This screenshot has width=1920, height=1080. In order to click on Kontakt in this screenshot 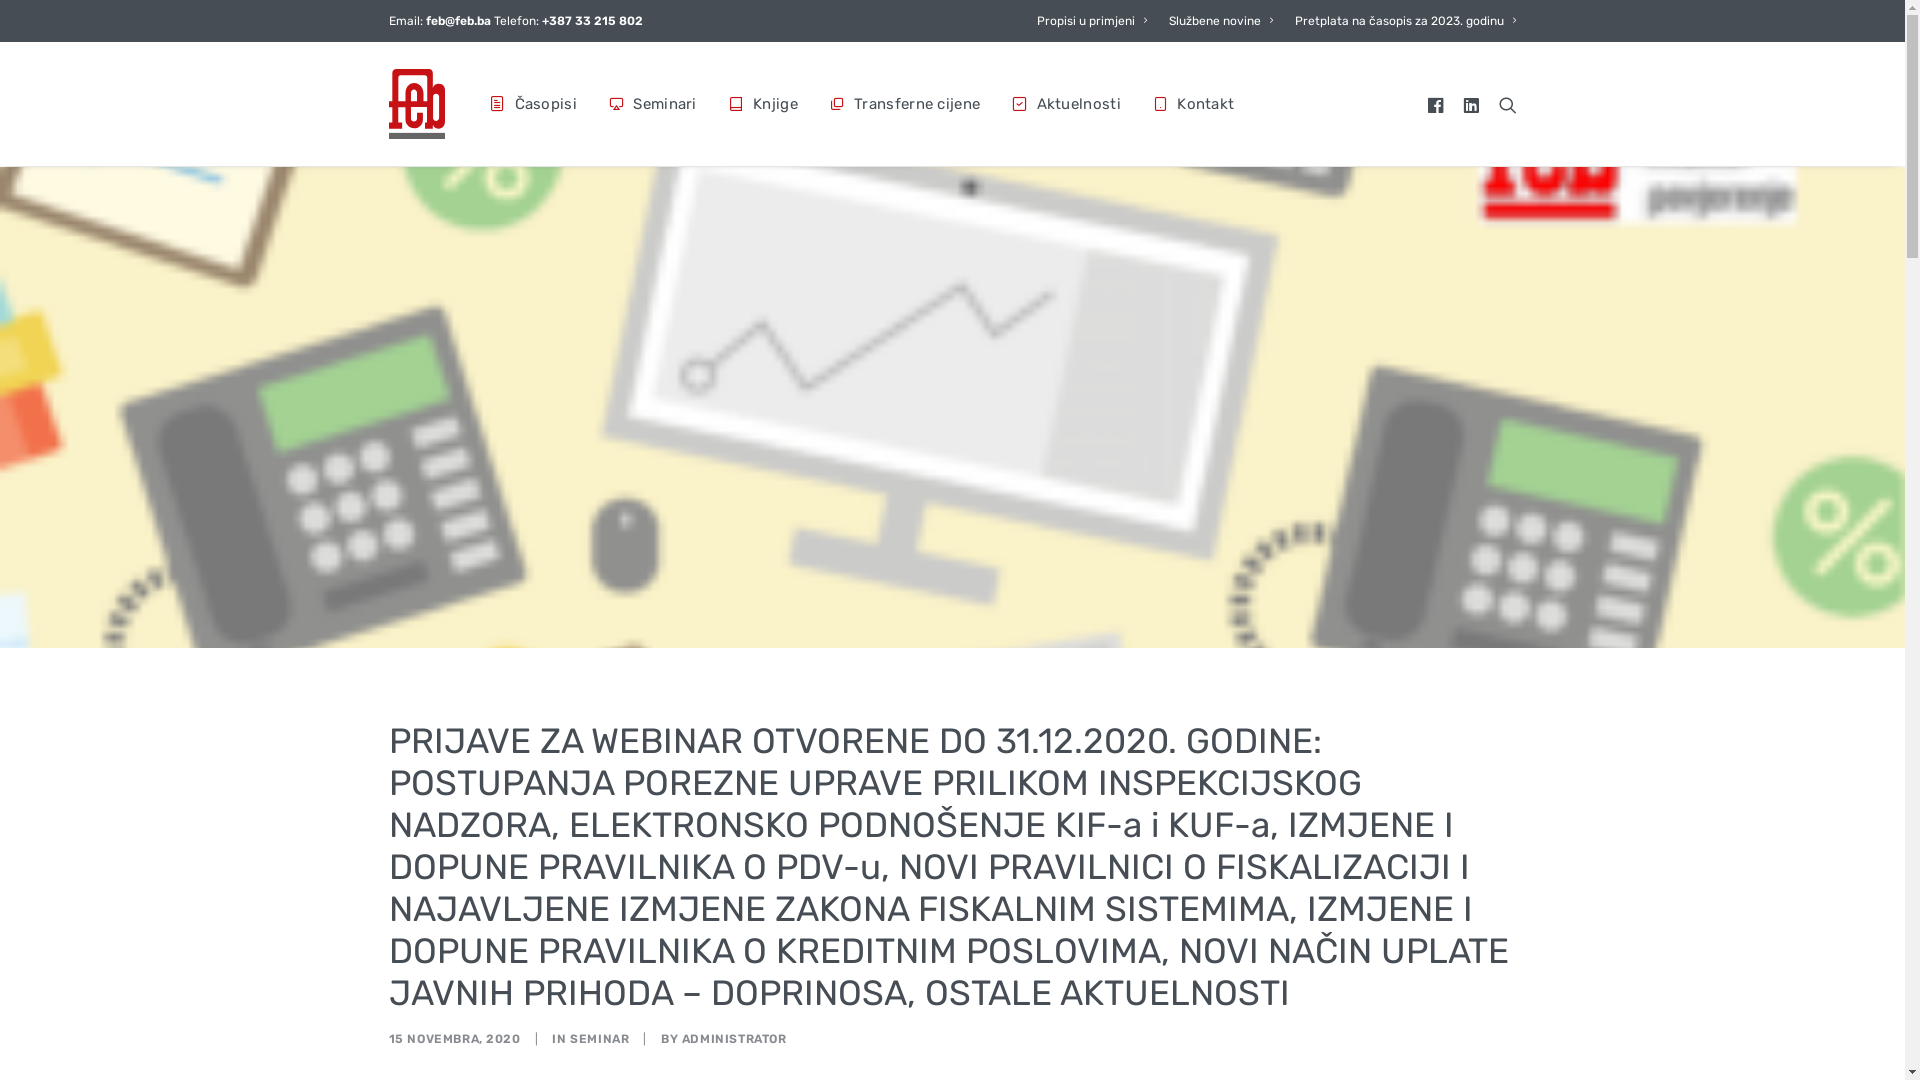, I will do `click(1186, 104)`.